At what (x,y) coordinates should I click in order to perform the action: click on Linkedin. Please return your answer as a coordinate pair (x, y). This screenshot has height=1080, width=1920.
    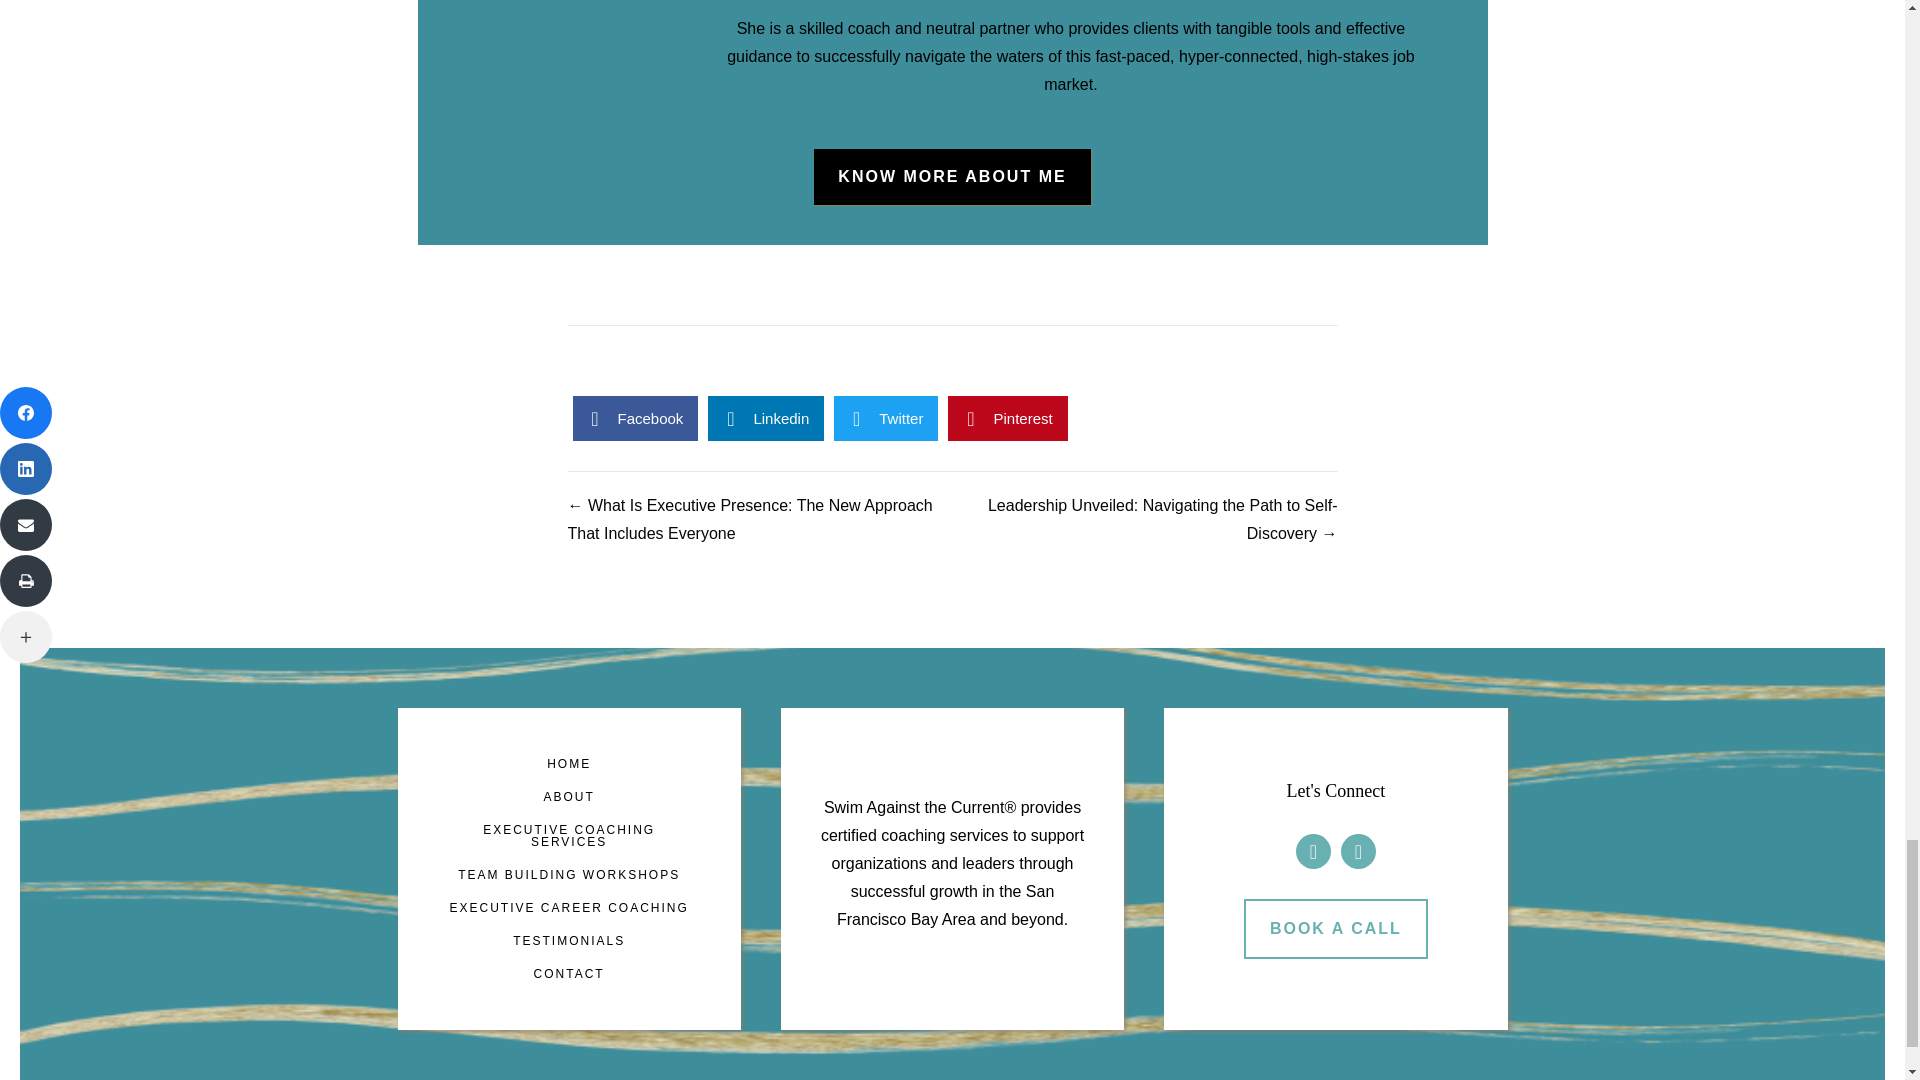
    Looking at the image, I should click on (766, 418).